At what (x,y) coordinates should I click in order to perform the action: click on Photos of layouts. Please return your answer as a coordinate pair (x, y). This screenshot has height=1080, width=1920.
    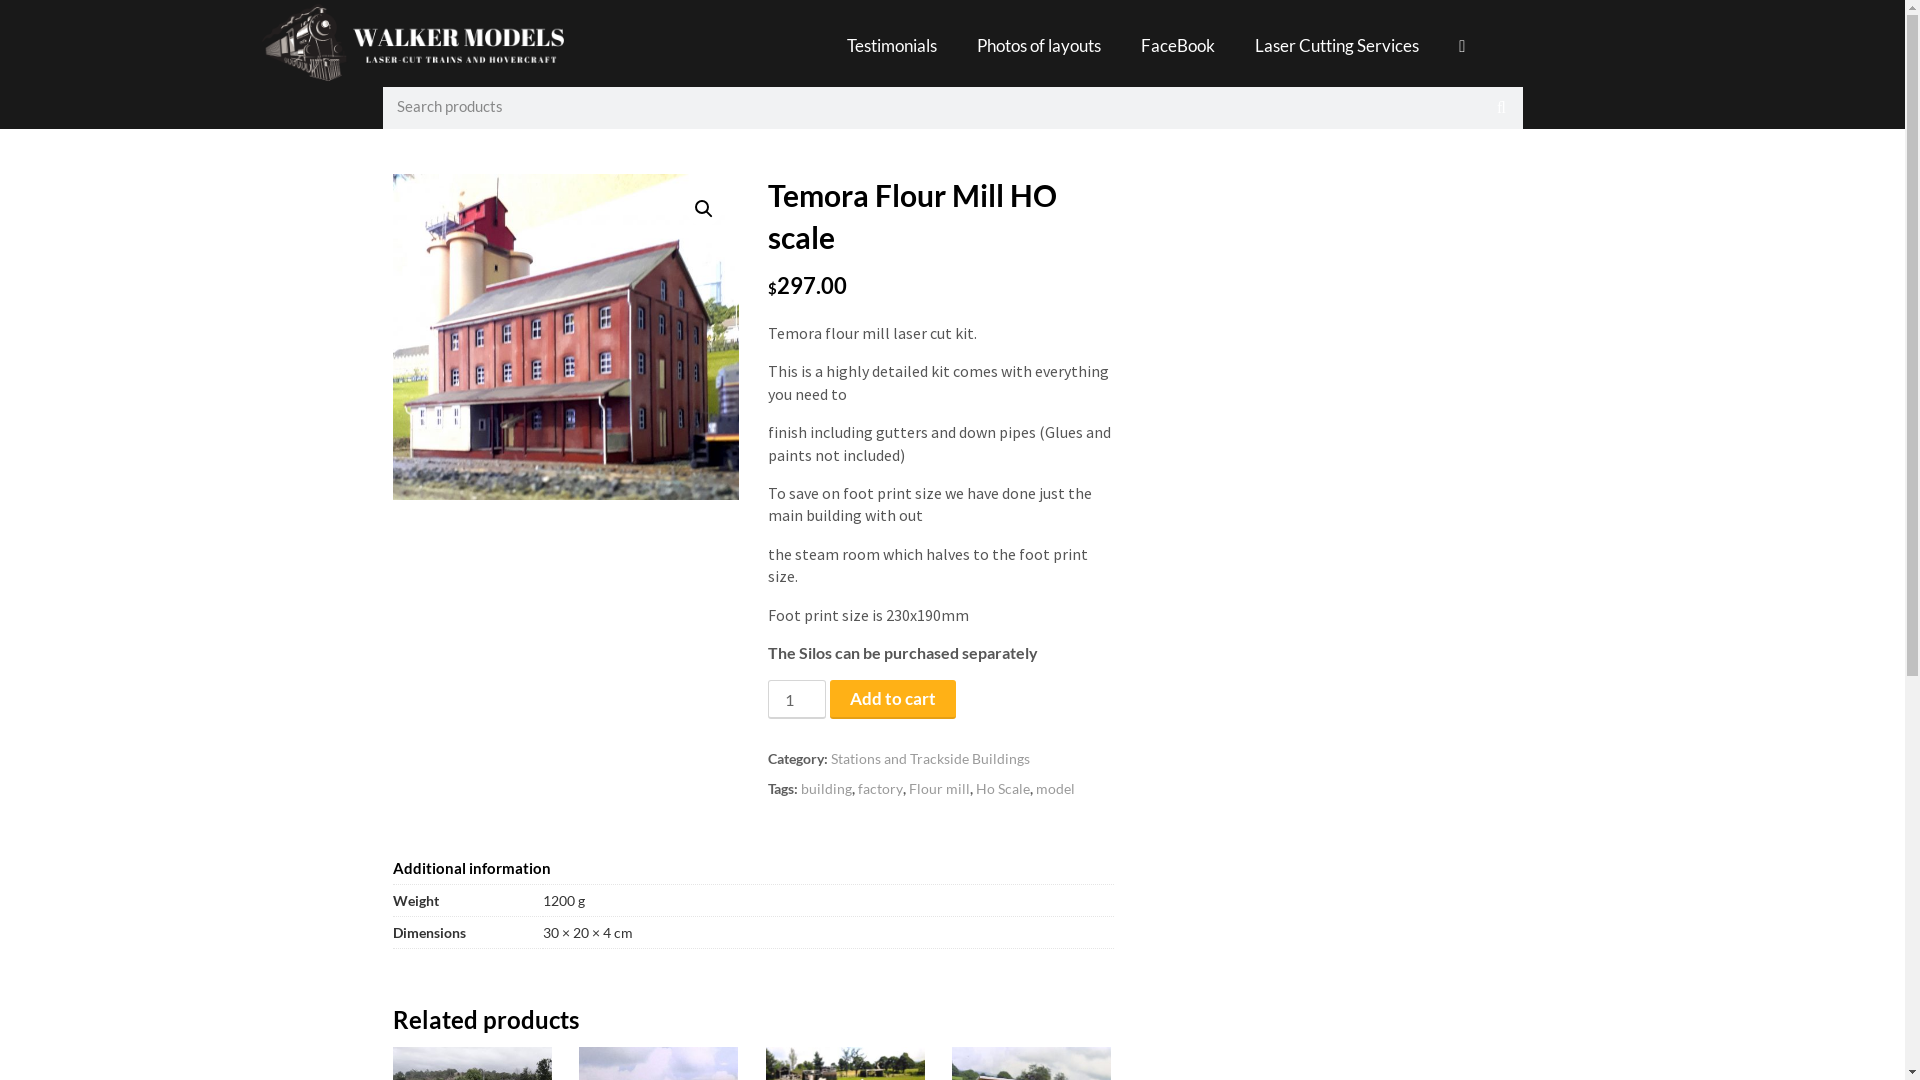
    Looking at the image, I should click on (1039, 46).